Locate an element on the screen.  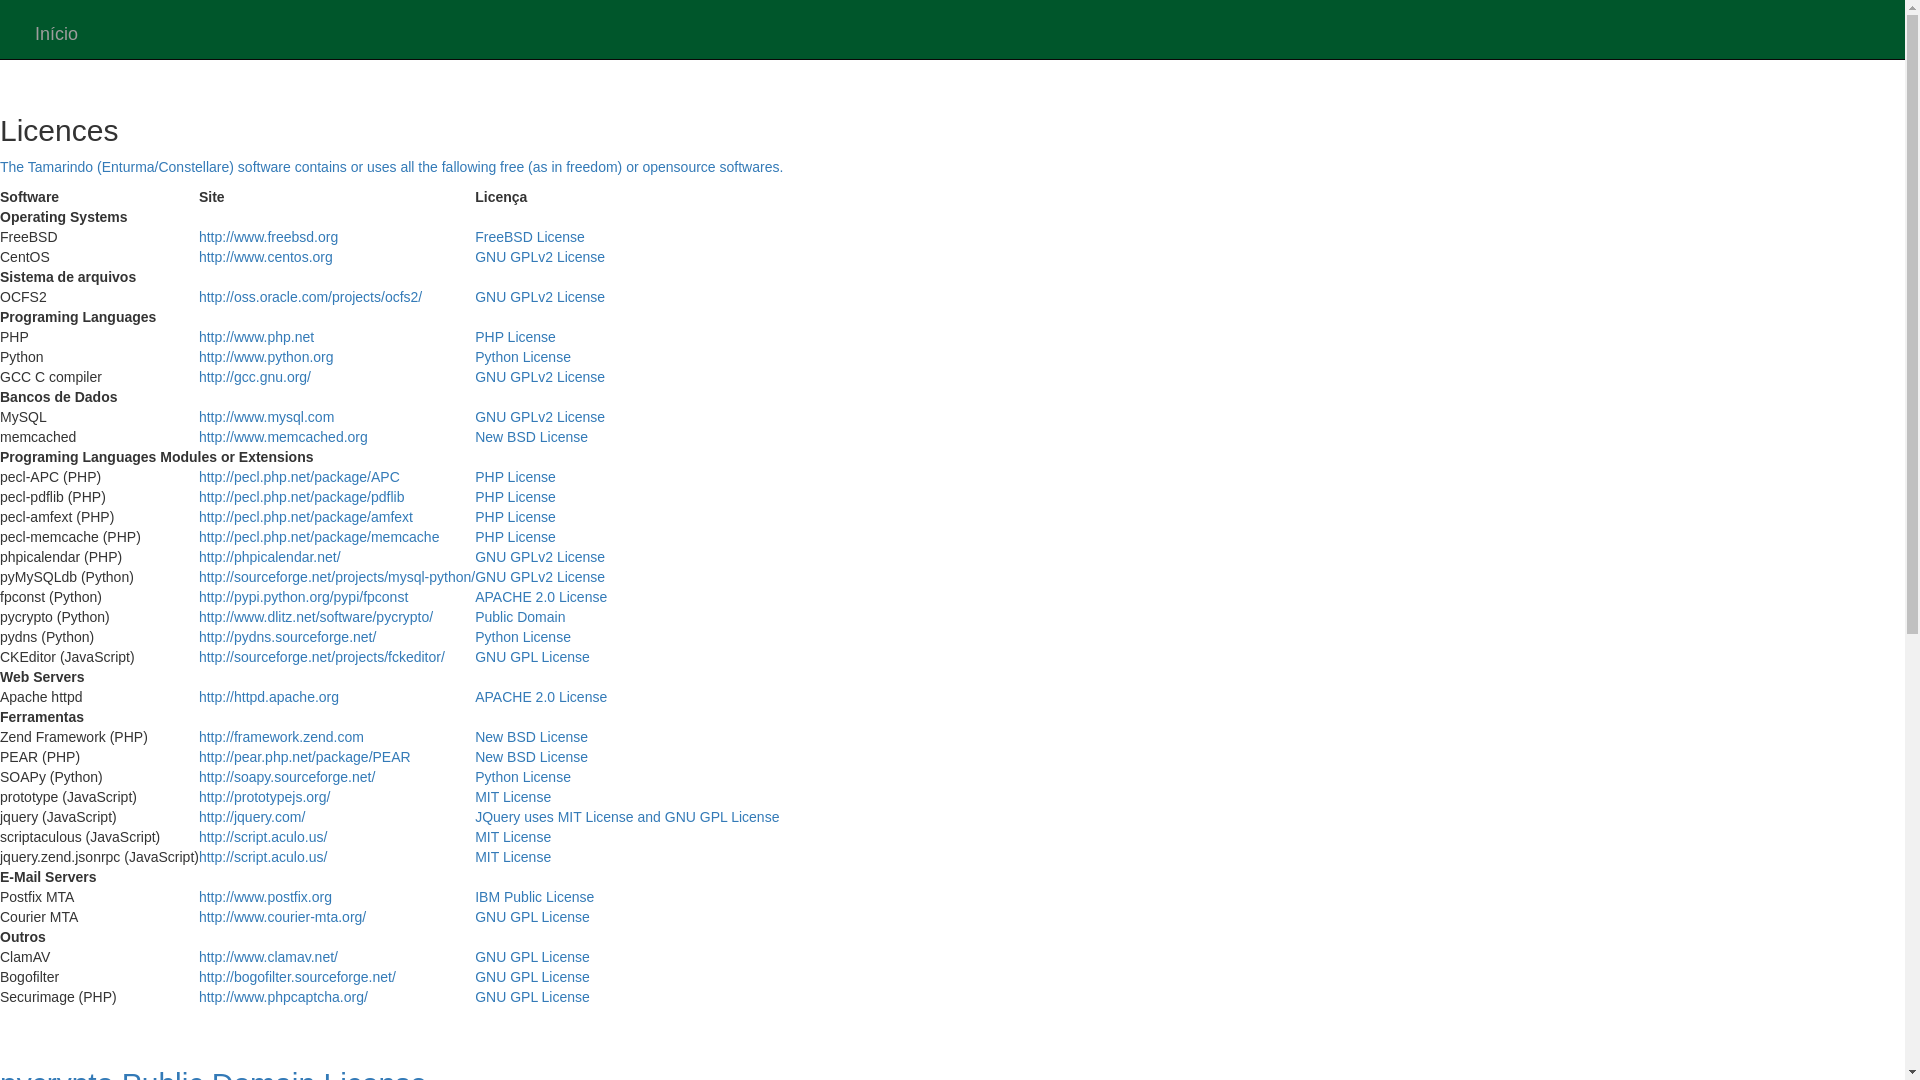
http://pypi.python.org/pypi/fpconst is located at coordinates (304, 597).